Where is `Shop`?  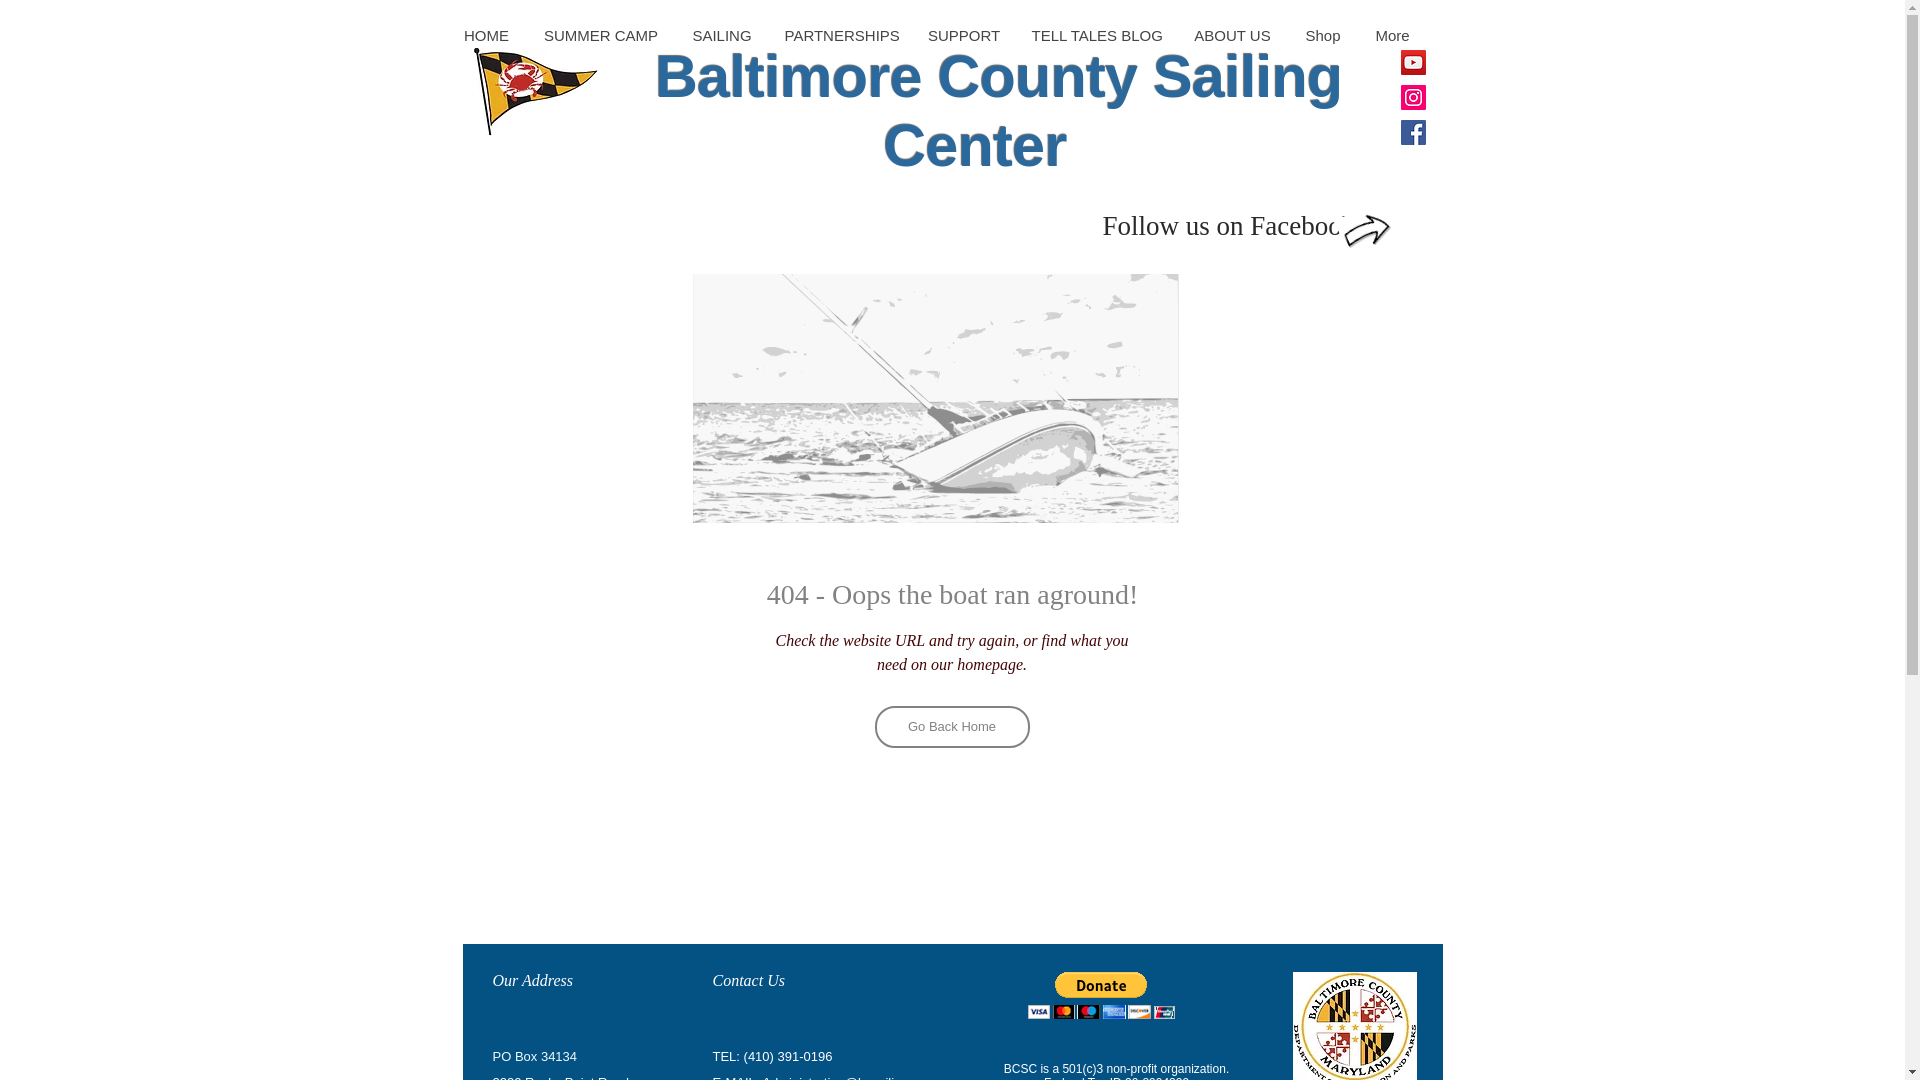 Shop is located at coordinates (1322, 35).